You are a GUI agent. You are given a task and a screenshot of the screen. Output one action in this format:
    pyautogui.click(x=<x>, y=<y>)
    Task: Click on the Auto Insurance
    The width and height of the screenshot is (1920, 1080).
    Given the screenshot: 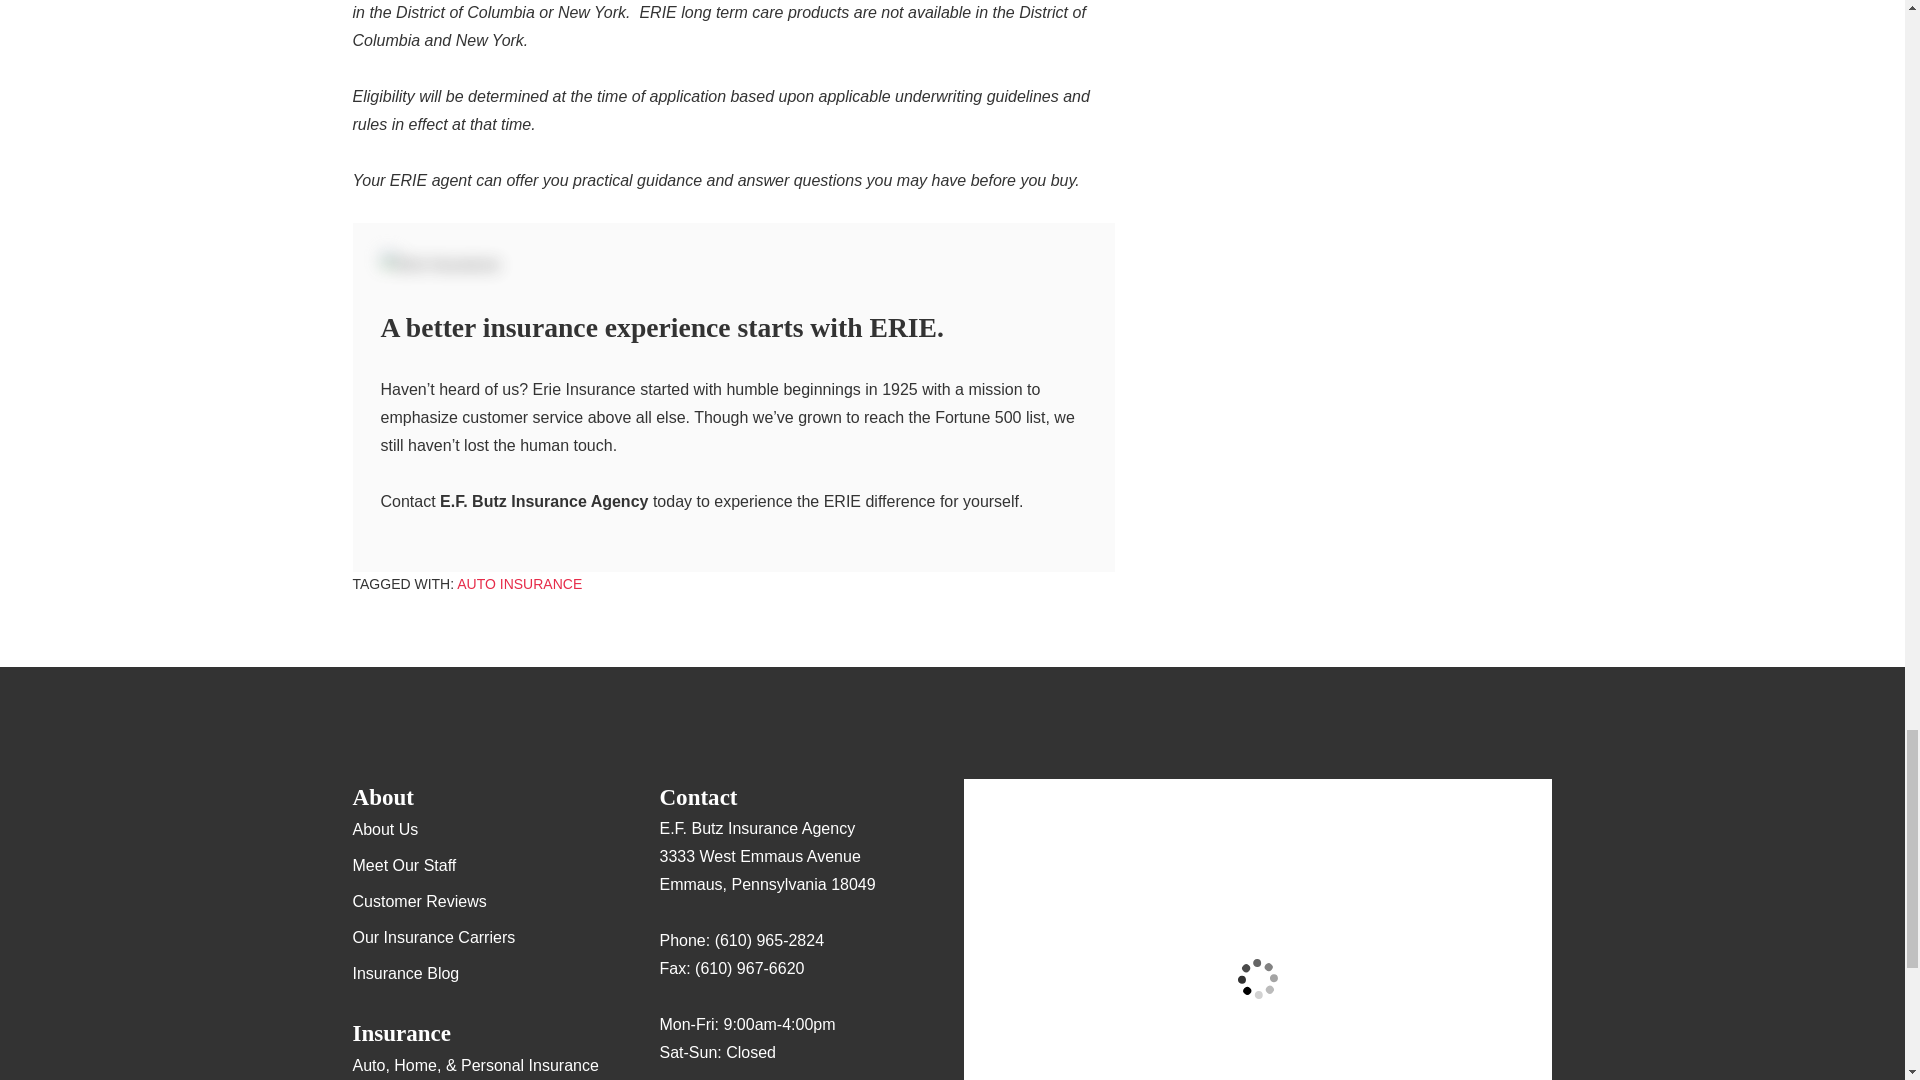 What is the action you would take?
    pyautogui.click(x=518, y=583)
    